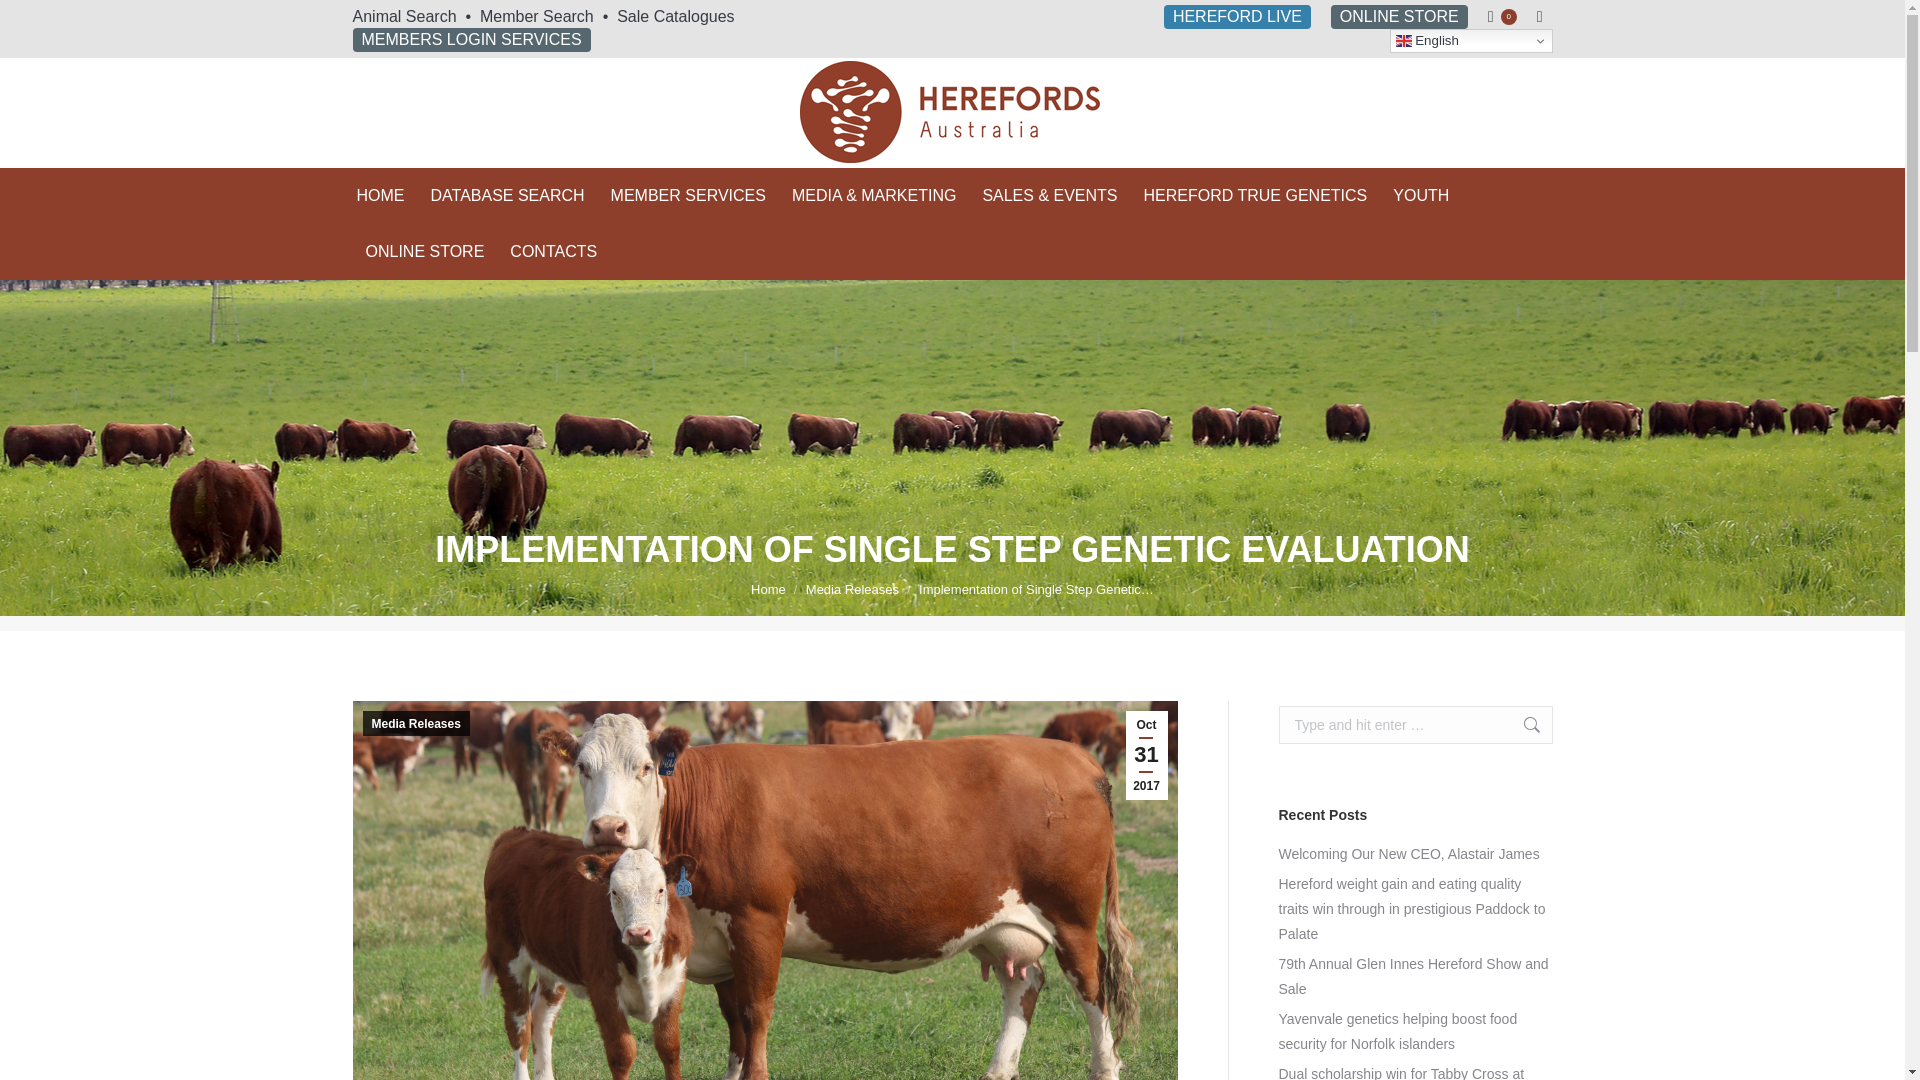 The height and width of the screenshot is (1080, 1920). Describe the element at coordinates (404, 16) in the screenshot. I see `Animal Search` at that location.